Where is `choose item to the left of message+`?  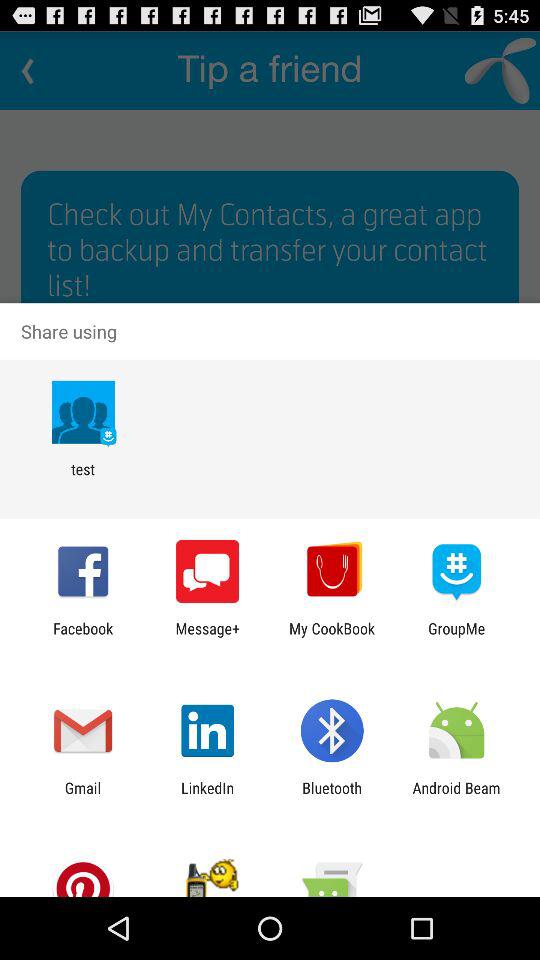
choose item to the left of message+ is located at coordinates (83, 637).